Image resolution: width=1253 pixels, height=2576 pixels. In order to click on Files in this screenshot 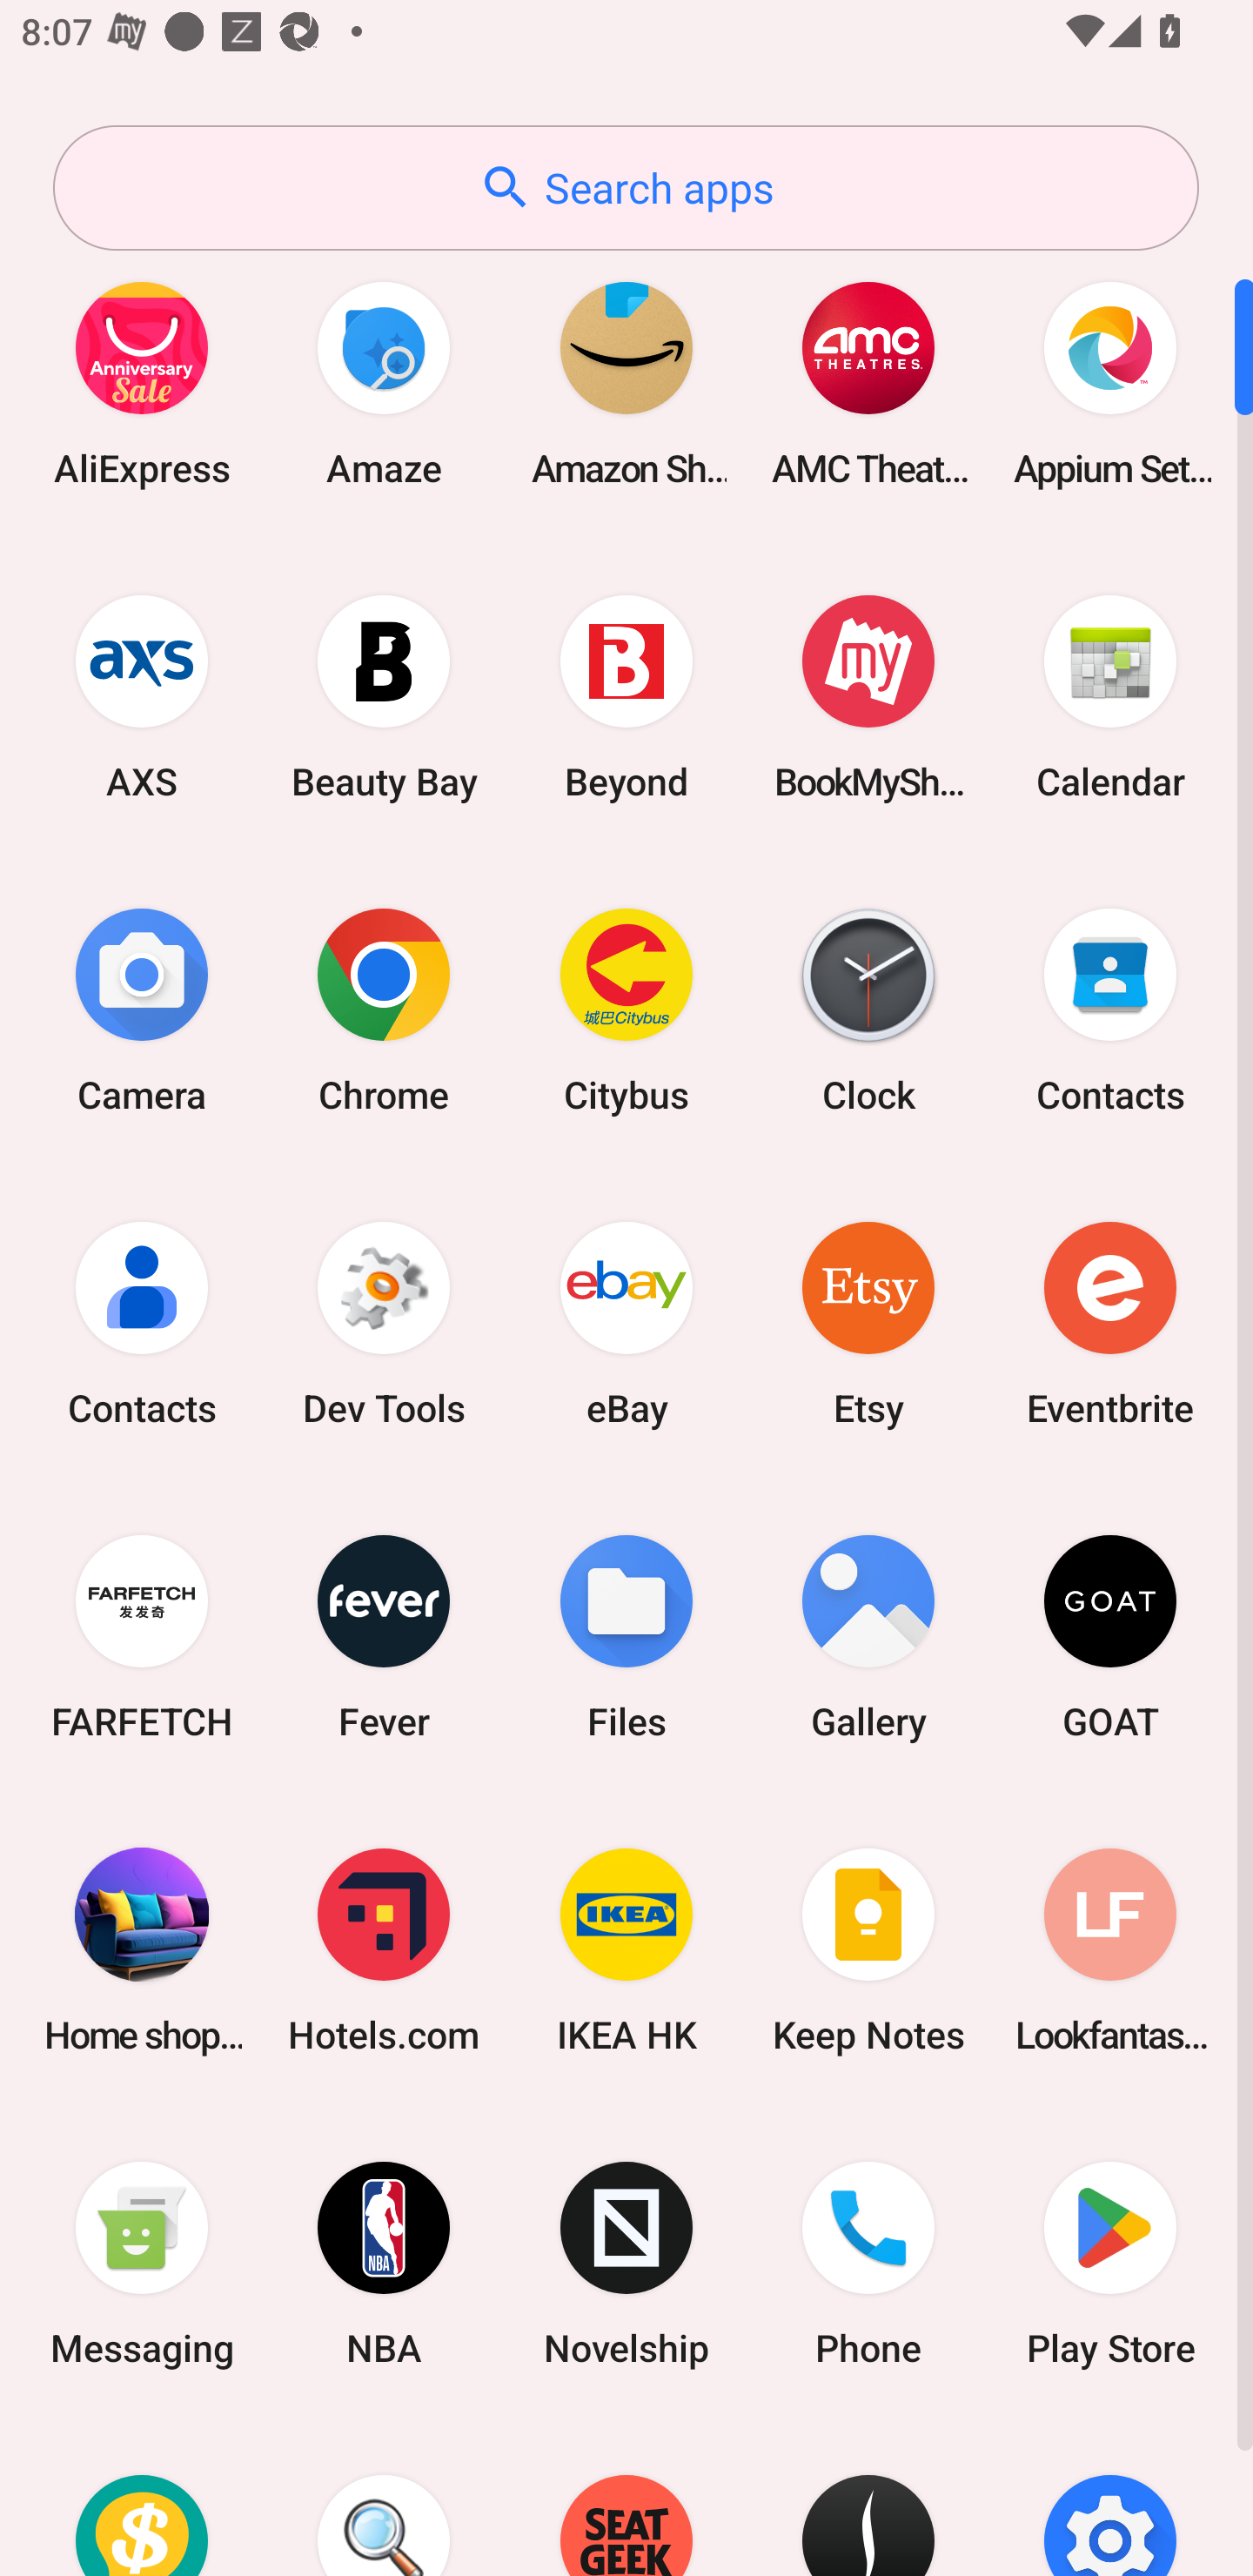, I will do `click(626, 1636)`.